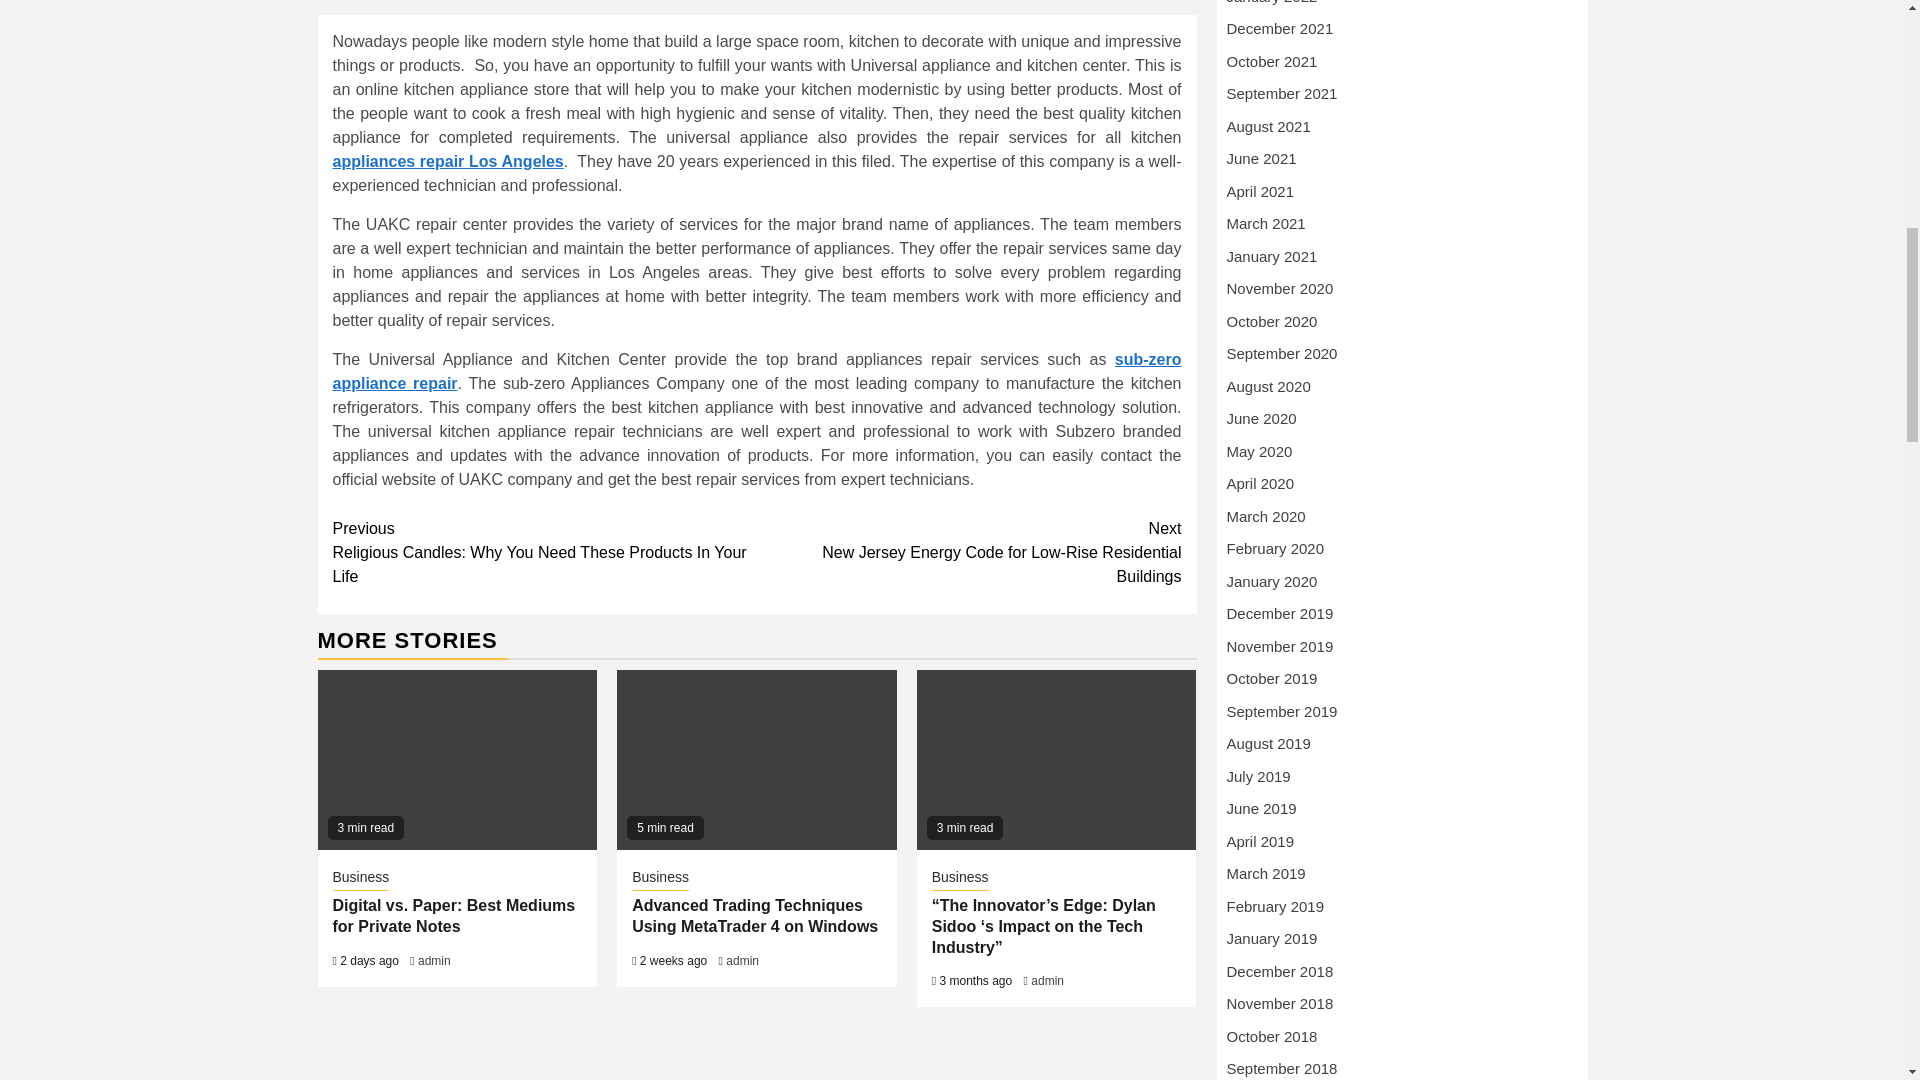 Image resolution: width=1920 pixels, height=1080 pixels. Describe the element at coordinates (447, 161) in the screenshot. I see `appliances repair Los Angeles` at that location.